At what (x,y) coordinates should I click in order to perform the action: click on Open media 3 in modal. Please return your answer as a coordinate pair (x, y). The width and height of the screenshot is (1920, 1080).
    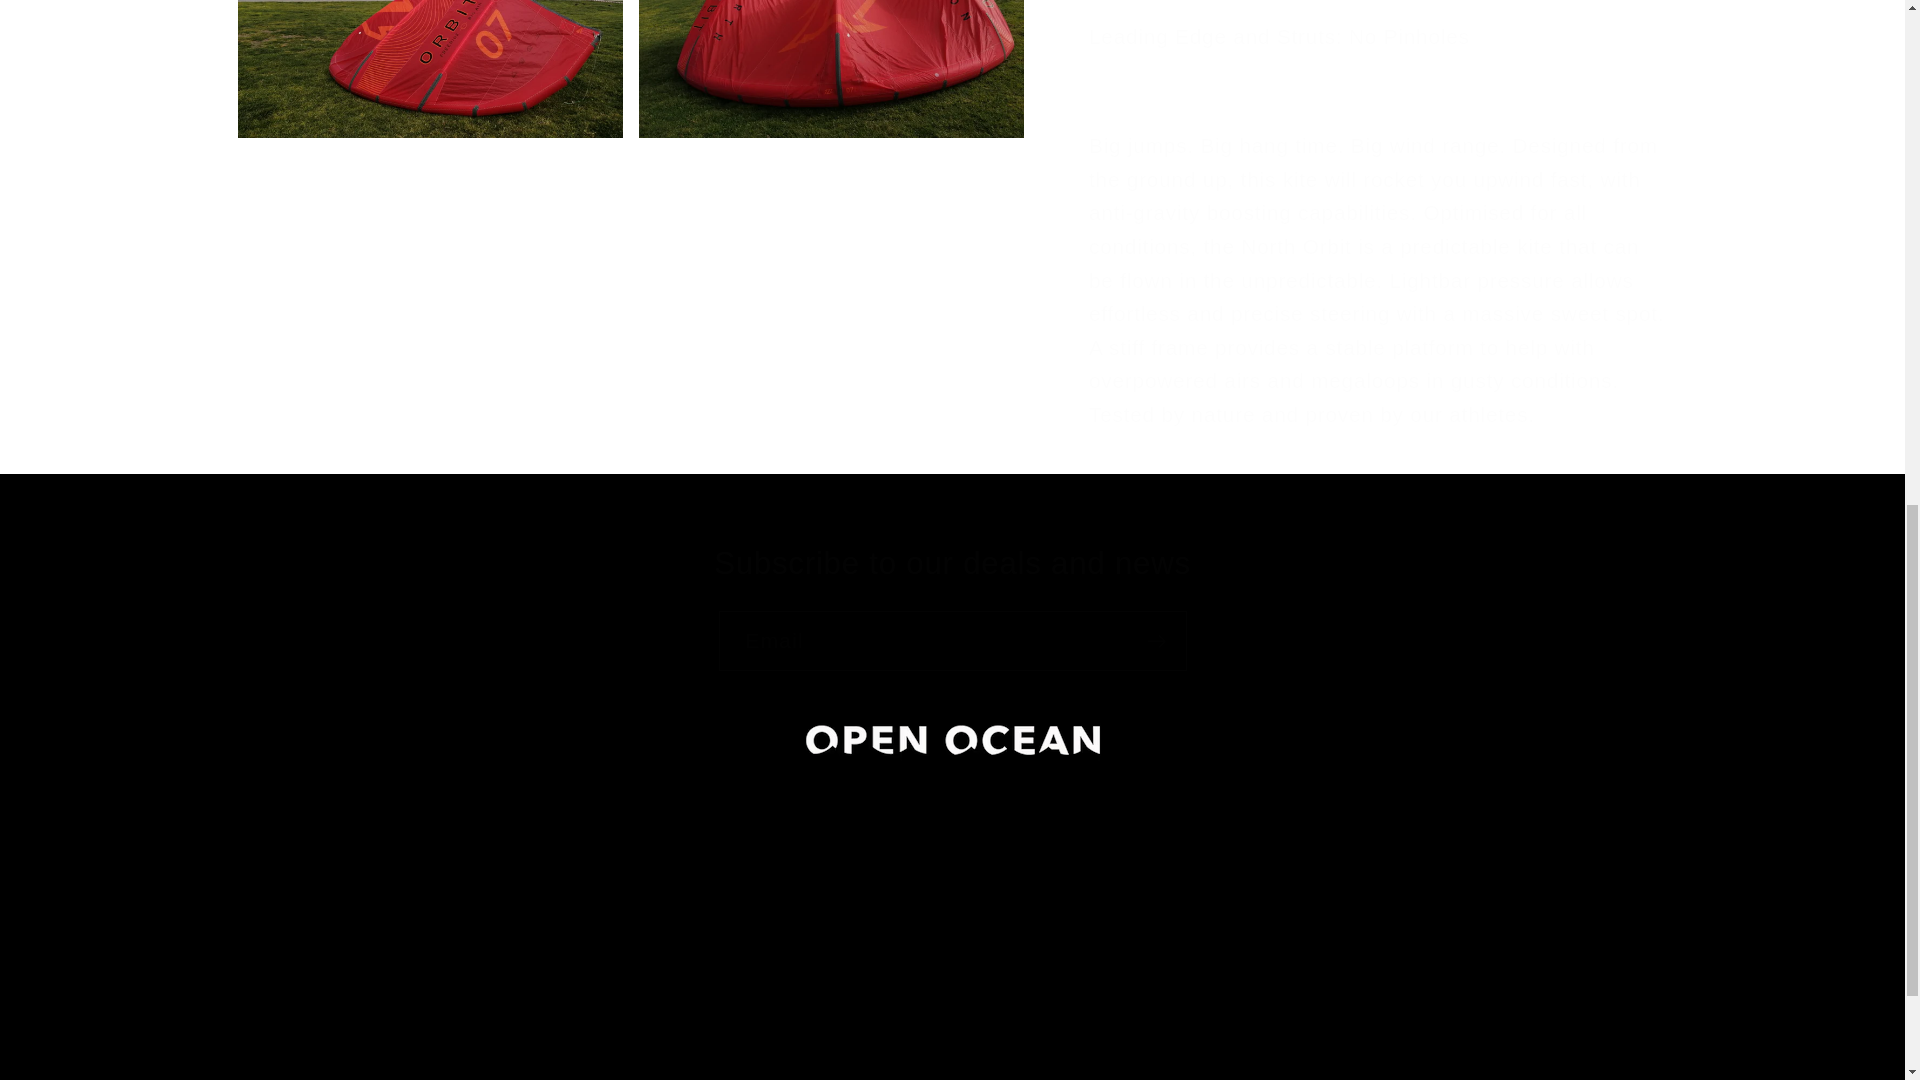
    Looking at the image, I should click on (831, 69).